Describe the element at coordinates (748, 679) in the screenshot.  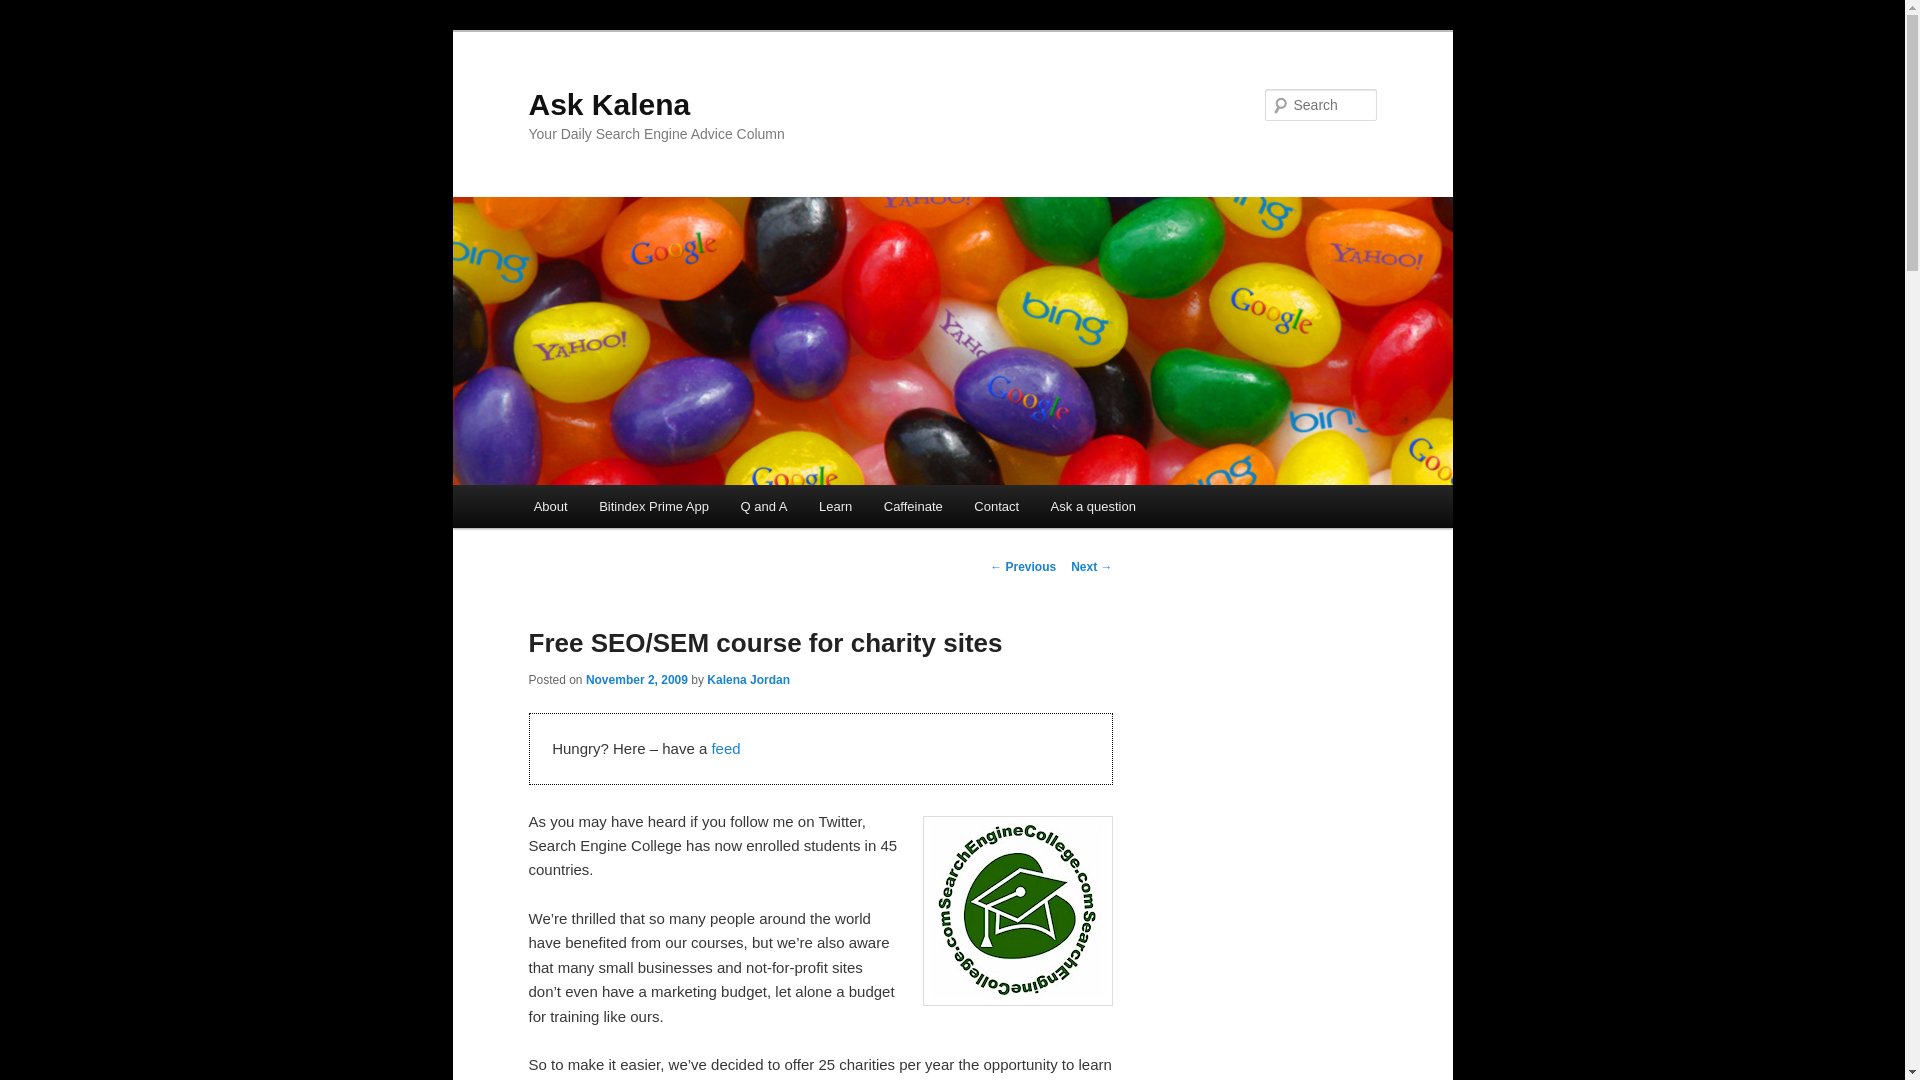
I see `Kalena Jordan` at that location.